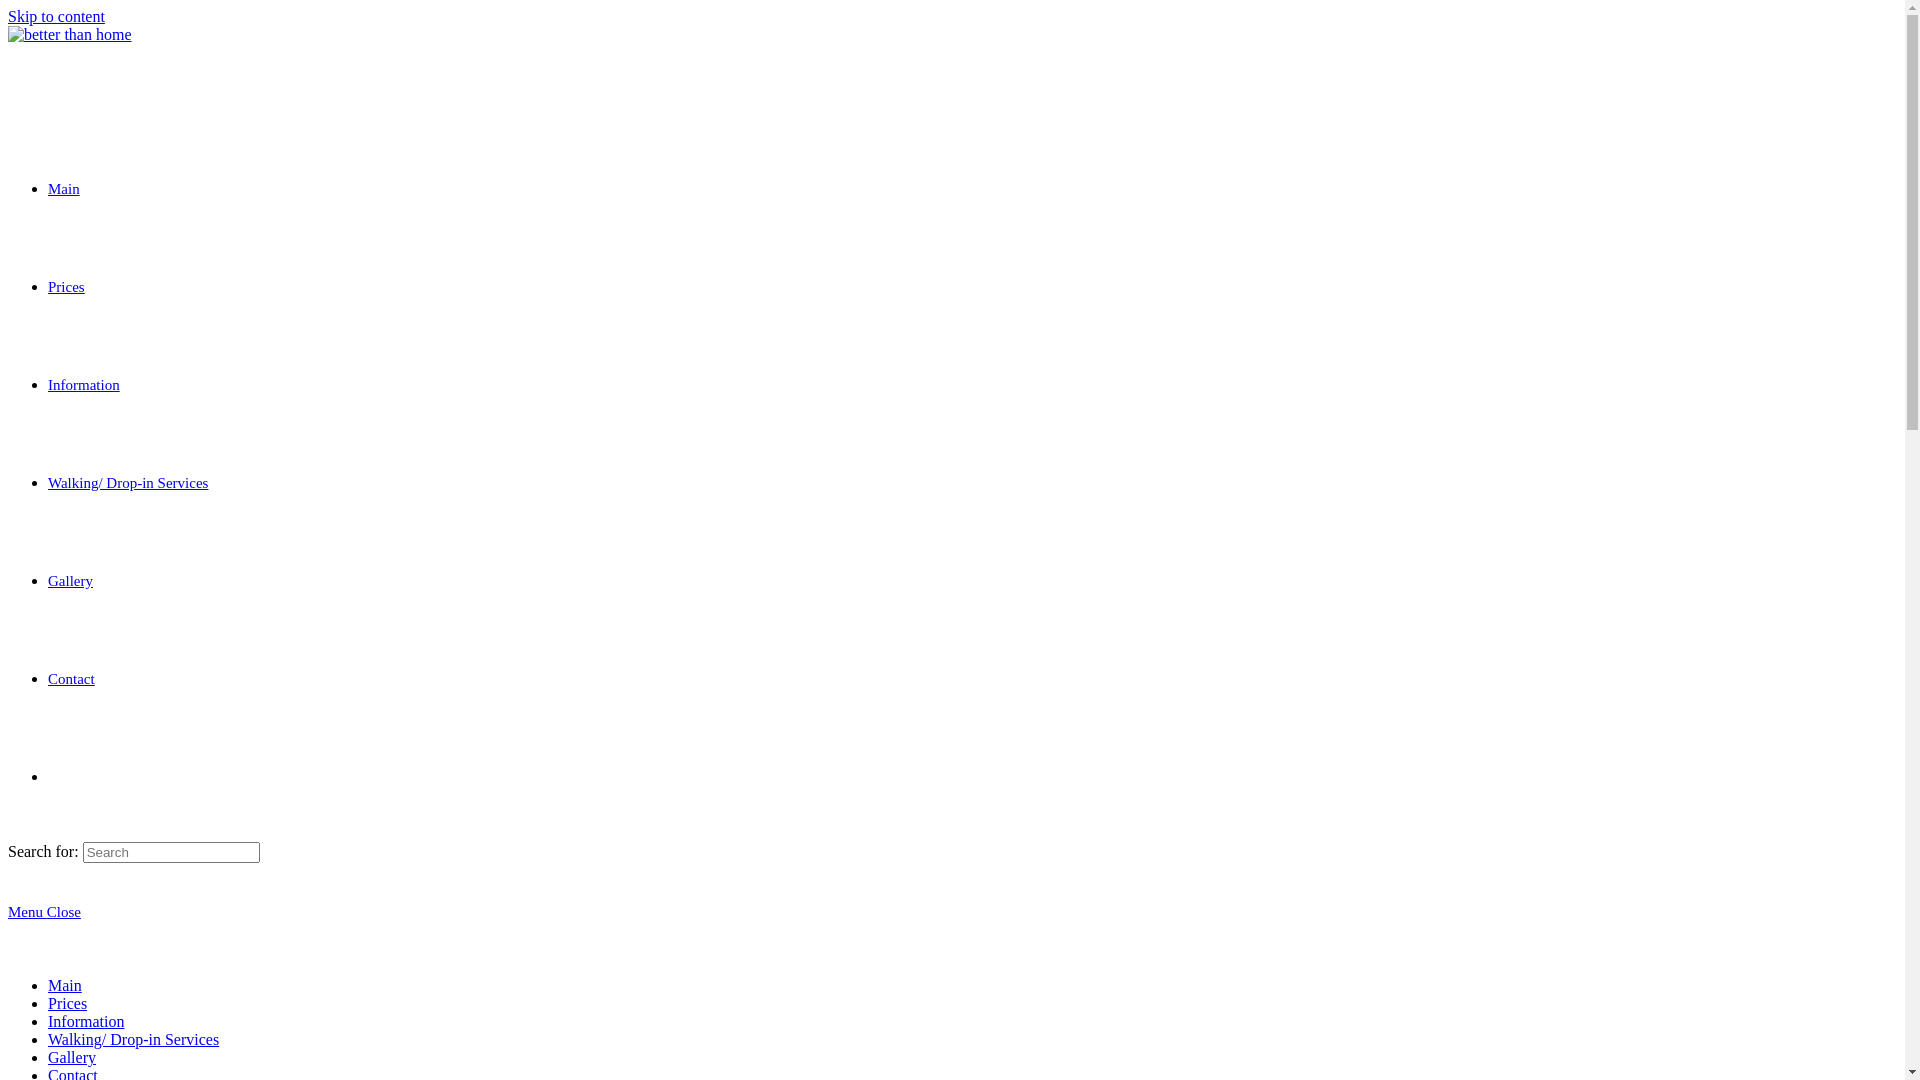 The height and width of the screenshot is (1080, 1920). Describe the element at coordinates (56, 16) in the screenshot. I see `Skip to content` at that location.